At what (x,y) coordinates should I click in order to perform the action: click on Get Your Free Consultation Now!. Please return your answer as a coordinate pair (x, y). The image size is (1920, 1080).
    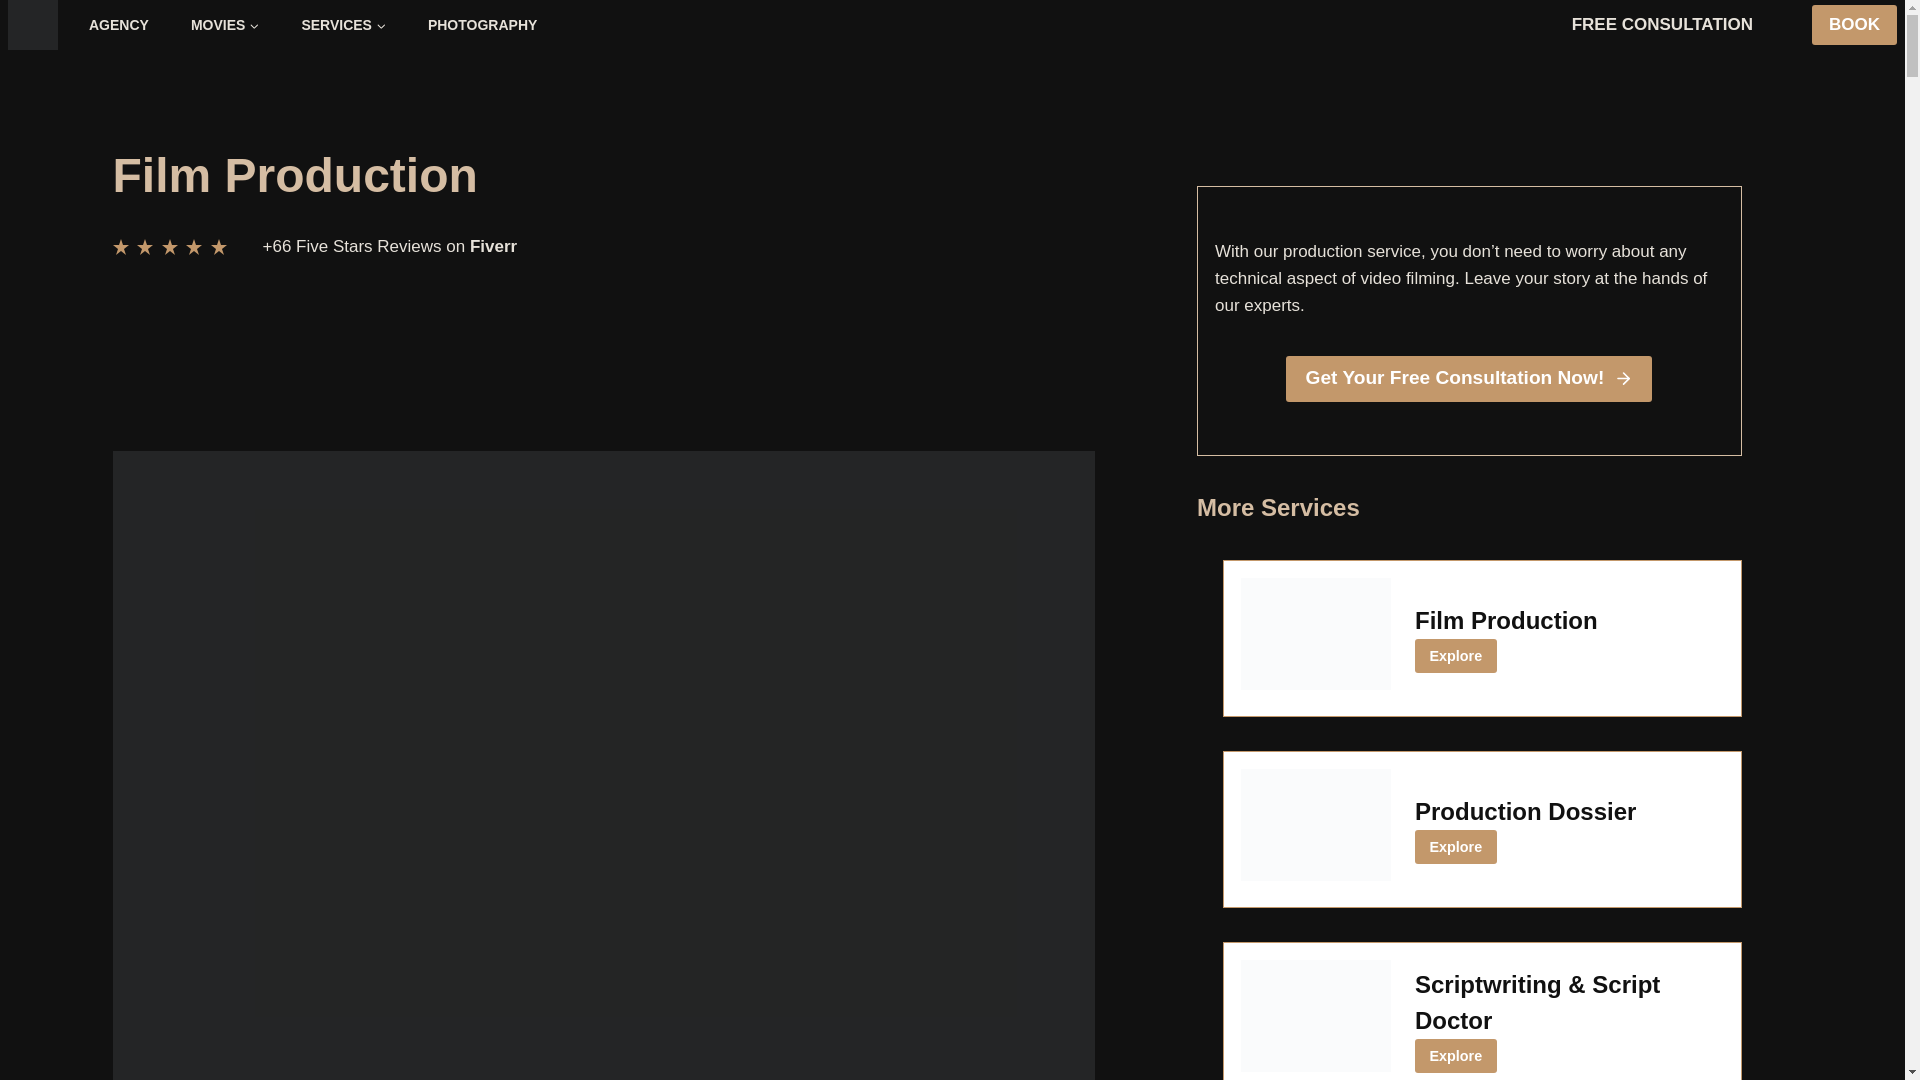
    Looking at the image, I should click on (1468, 378).